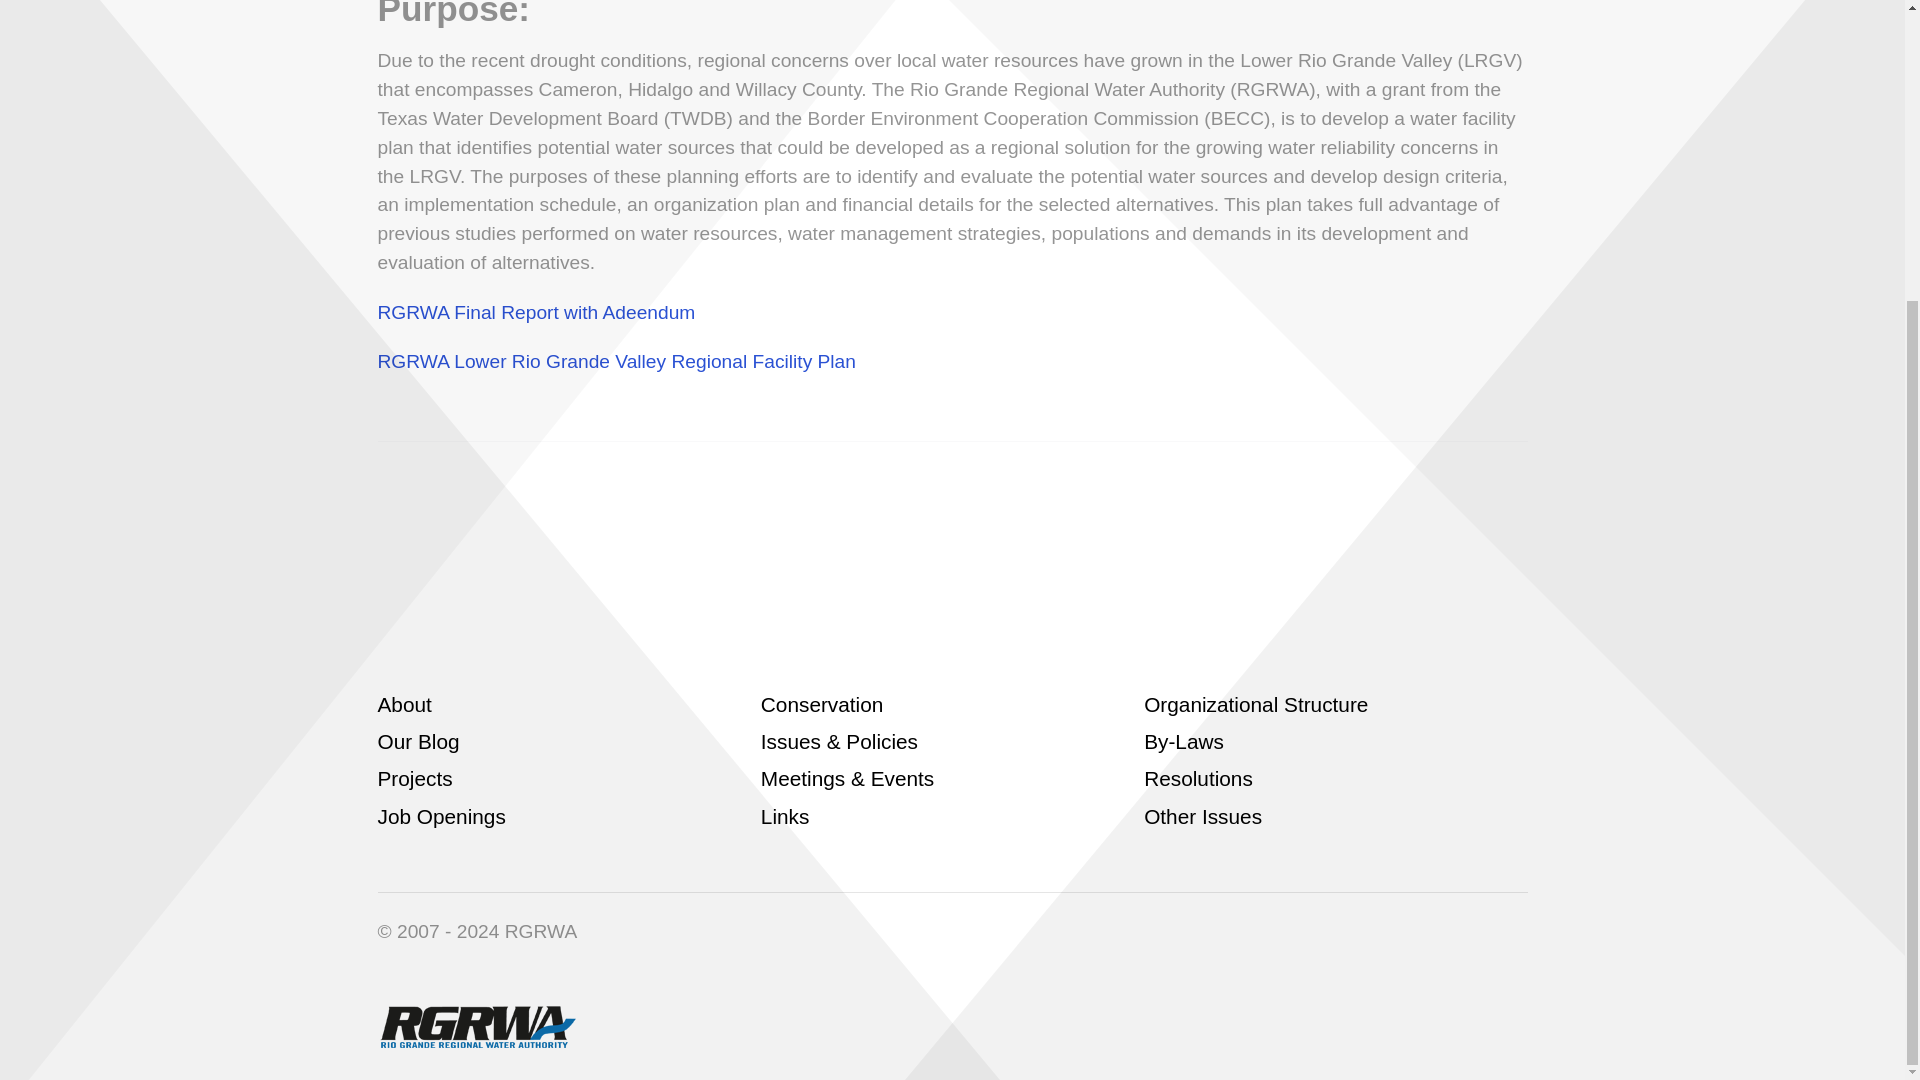  Describe the element at coordinates (405, 704) in the screenshot. I see `About` at that location.